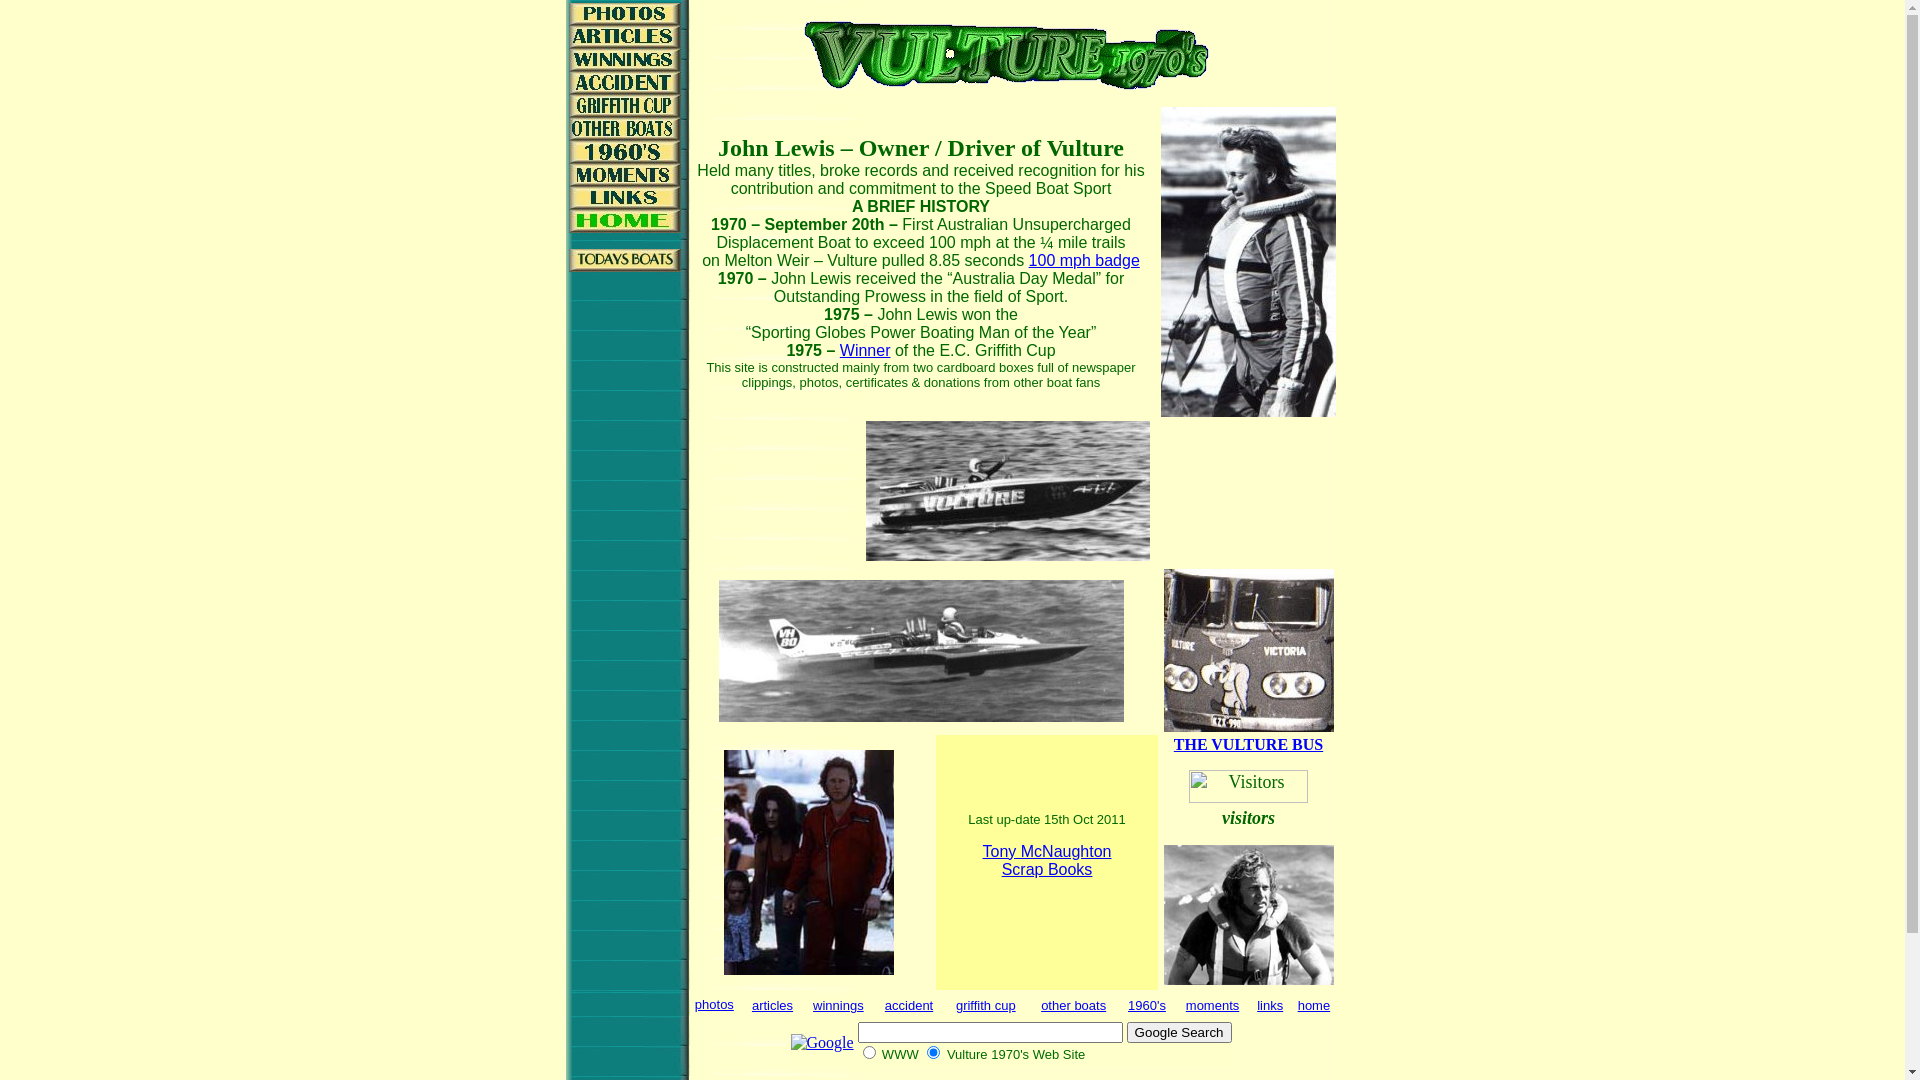  Describe the element at coordinates (1314, 1006) in the screenshot. I see `home` at that location.